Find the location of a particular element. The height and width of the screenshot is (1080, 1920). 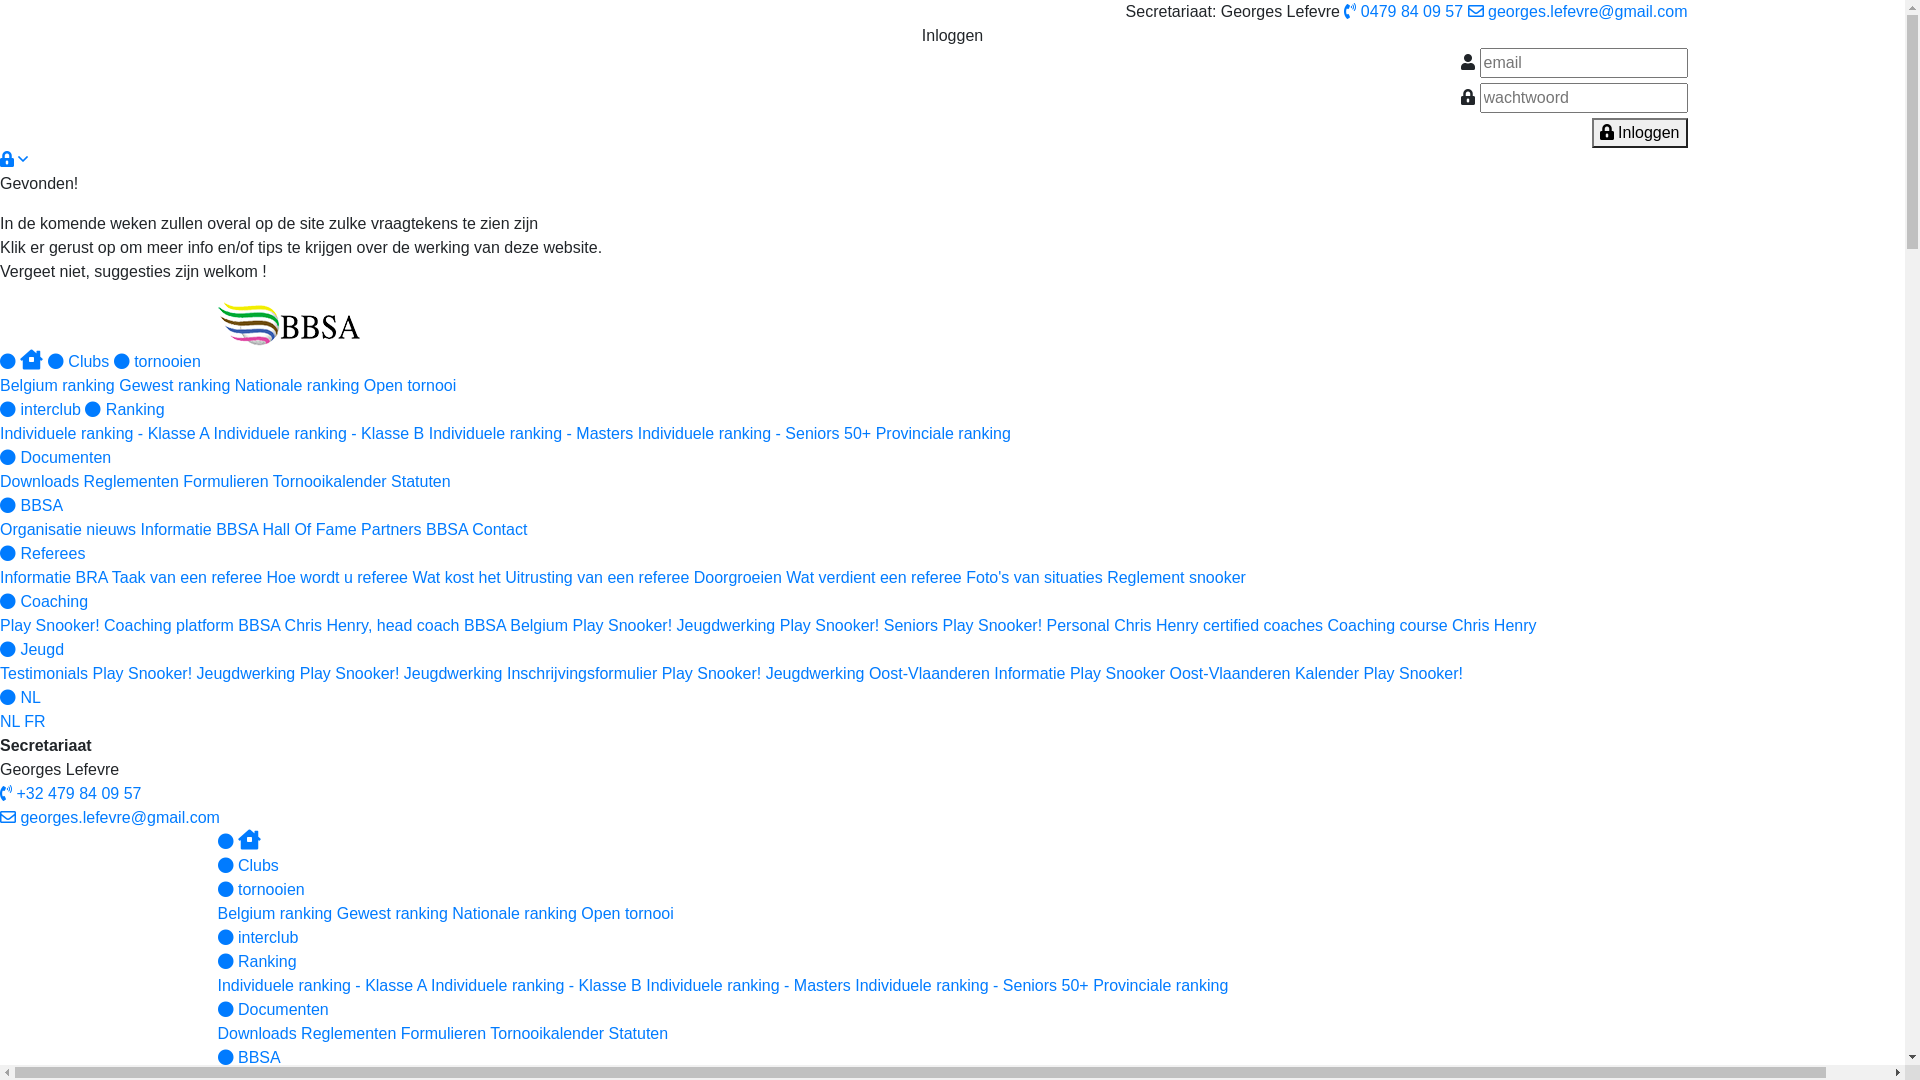

Taak van een referee is located at coordinates (187, 578).